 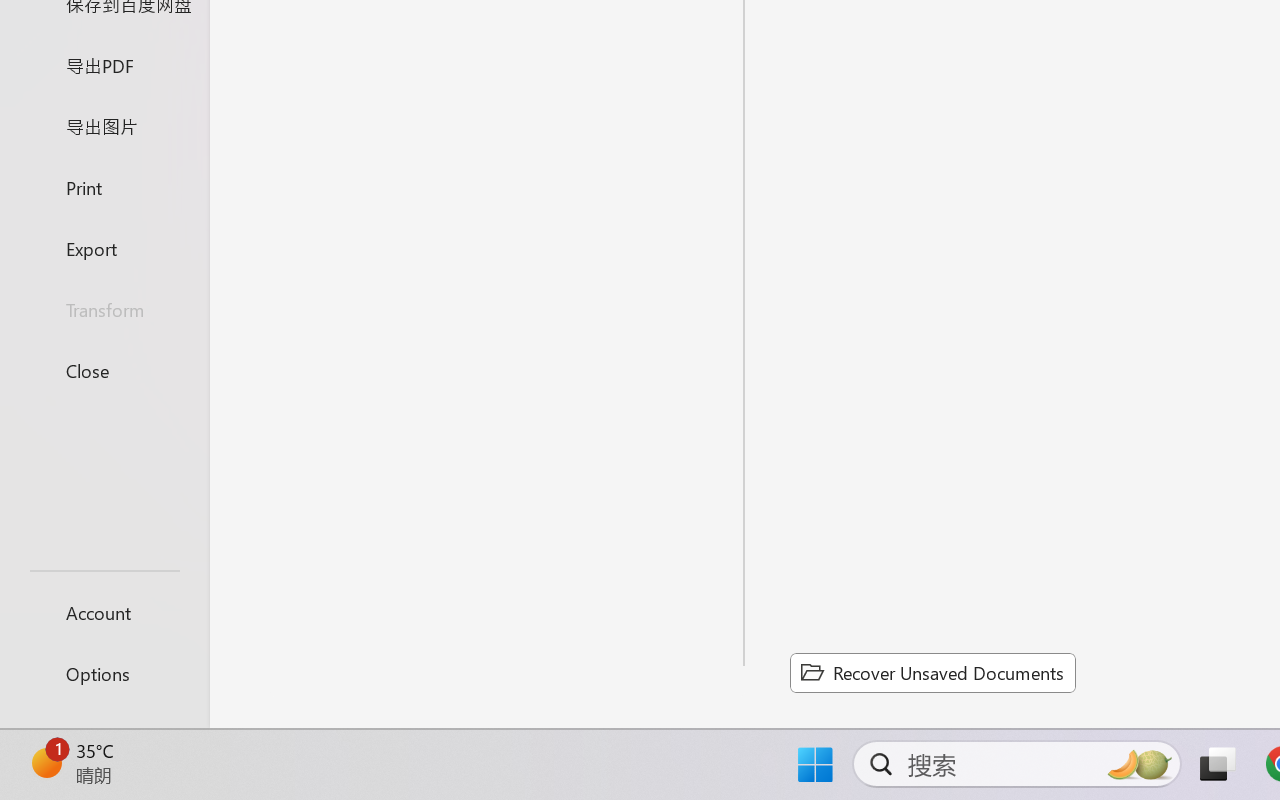 What do you see at coordinates (104, 674) in the screenshot?
I see `Options` at bounding box center [104, 674].